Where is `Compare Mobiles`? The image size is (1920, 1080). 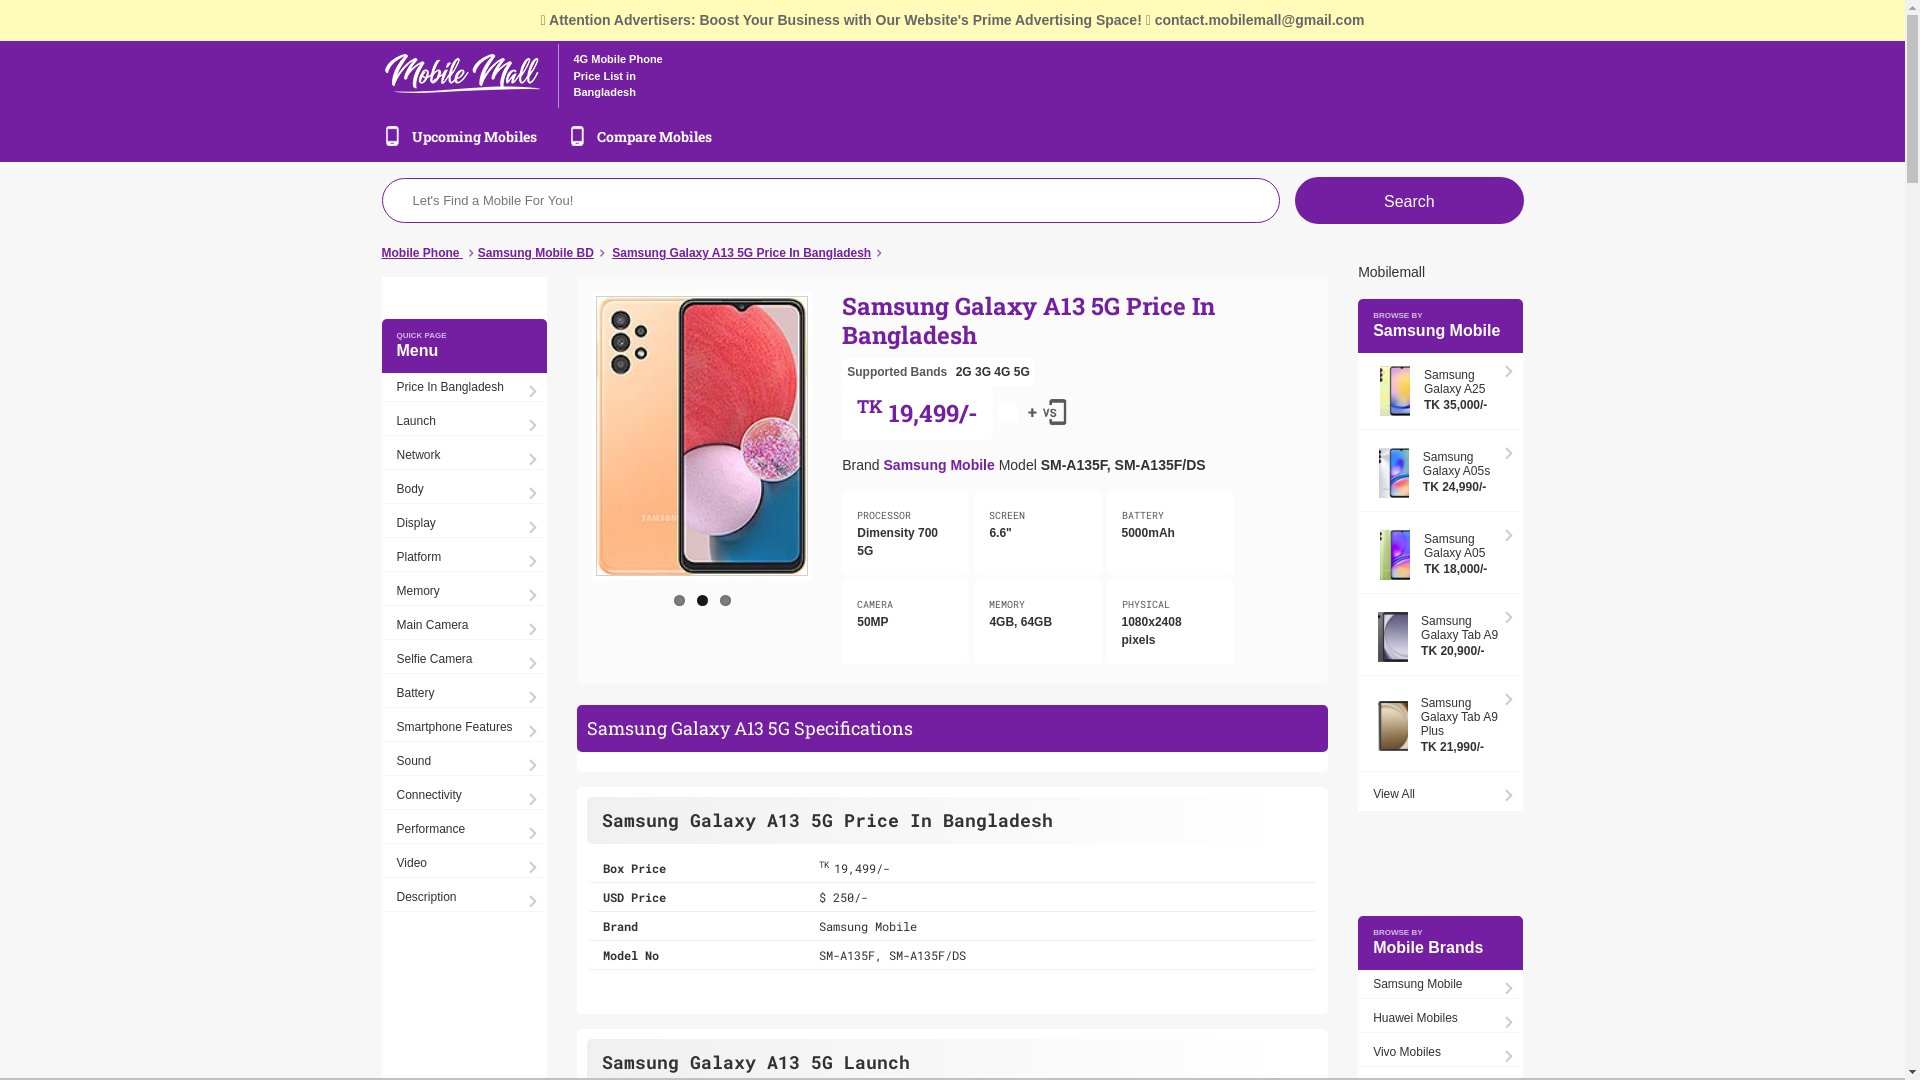 Compare Mobiles is located at coordinates (654, 136).